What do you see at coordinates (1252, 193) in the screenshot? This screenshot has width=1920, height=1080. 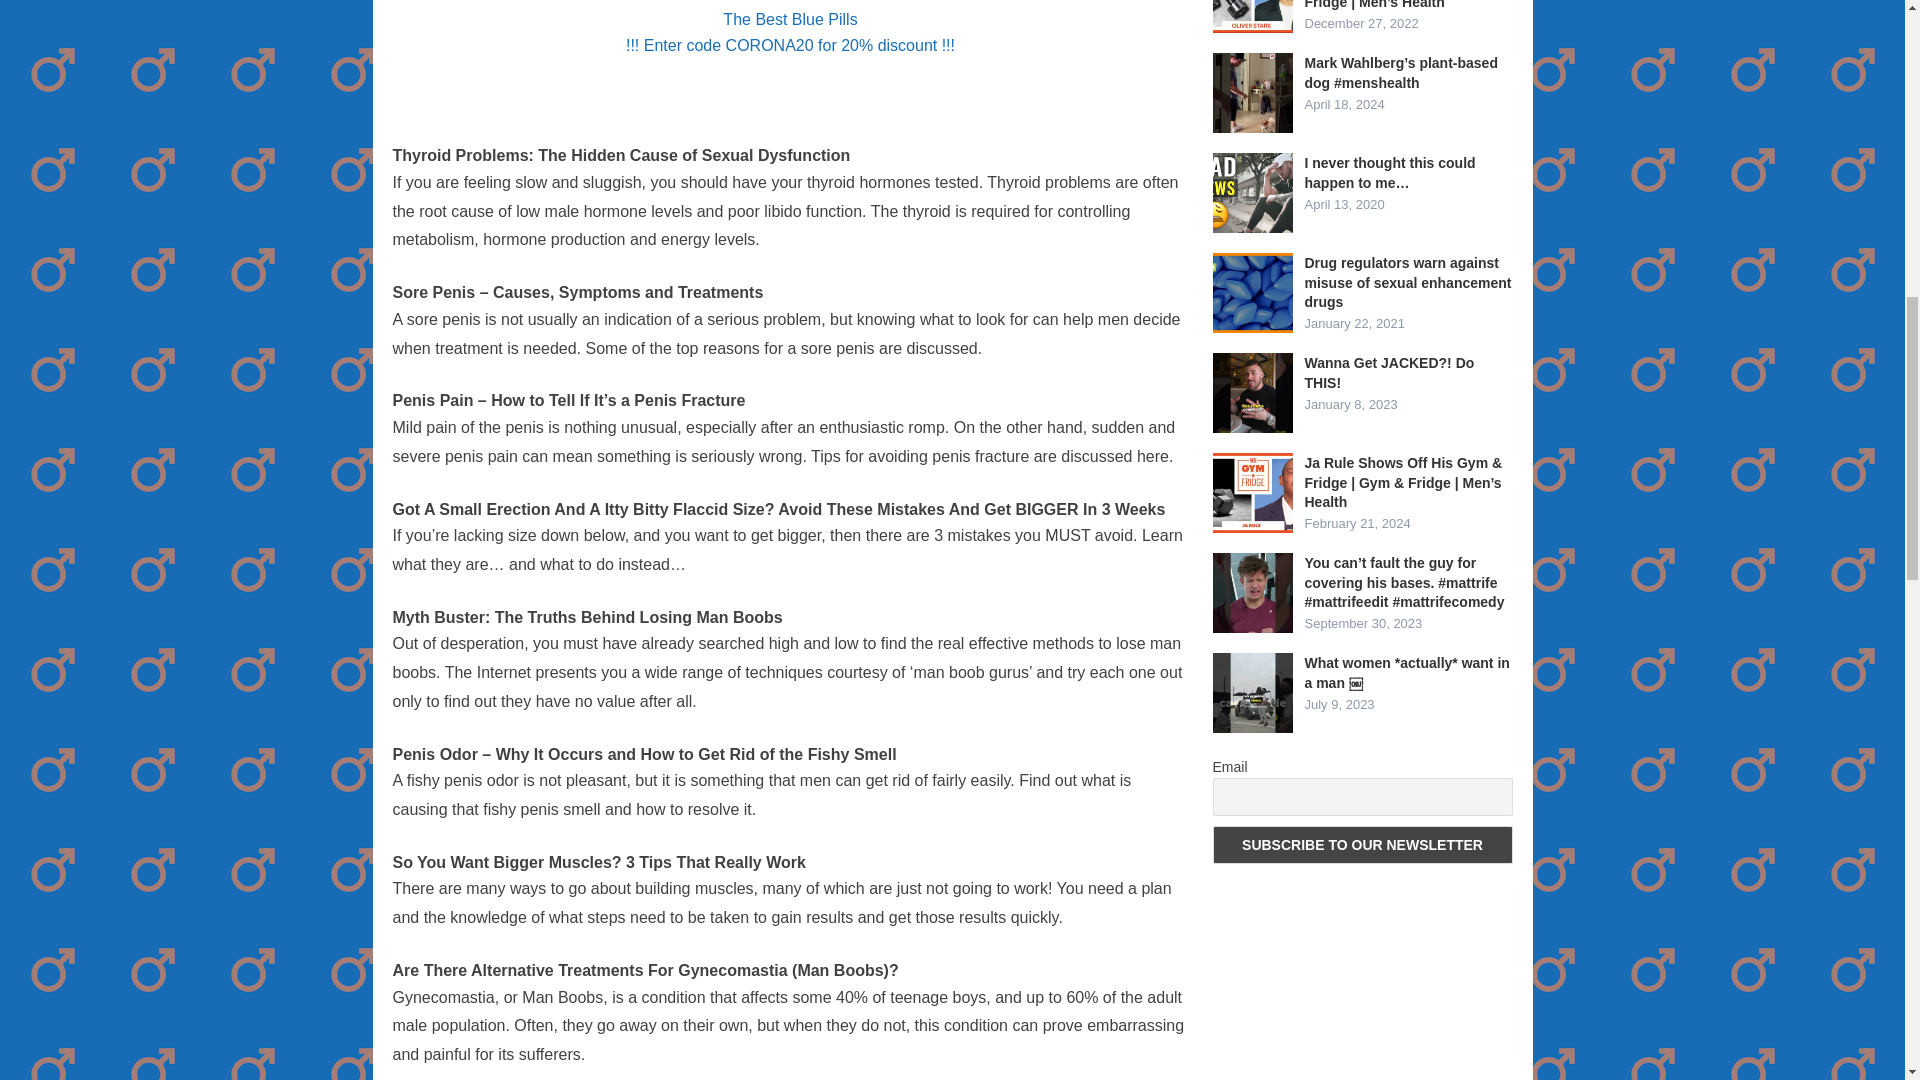 I see `I never thought this could happen to me... 17` at bounding box center [1252, 193].